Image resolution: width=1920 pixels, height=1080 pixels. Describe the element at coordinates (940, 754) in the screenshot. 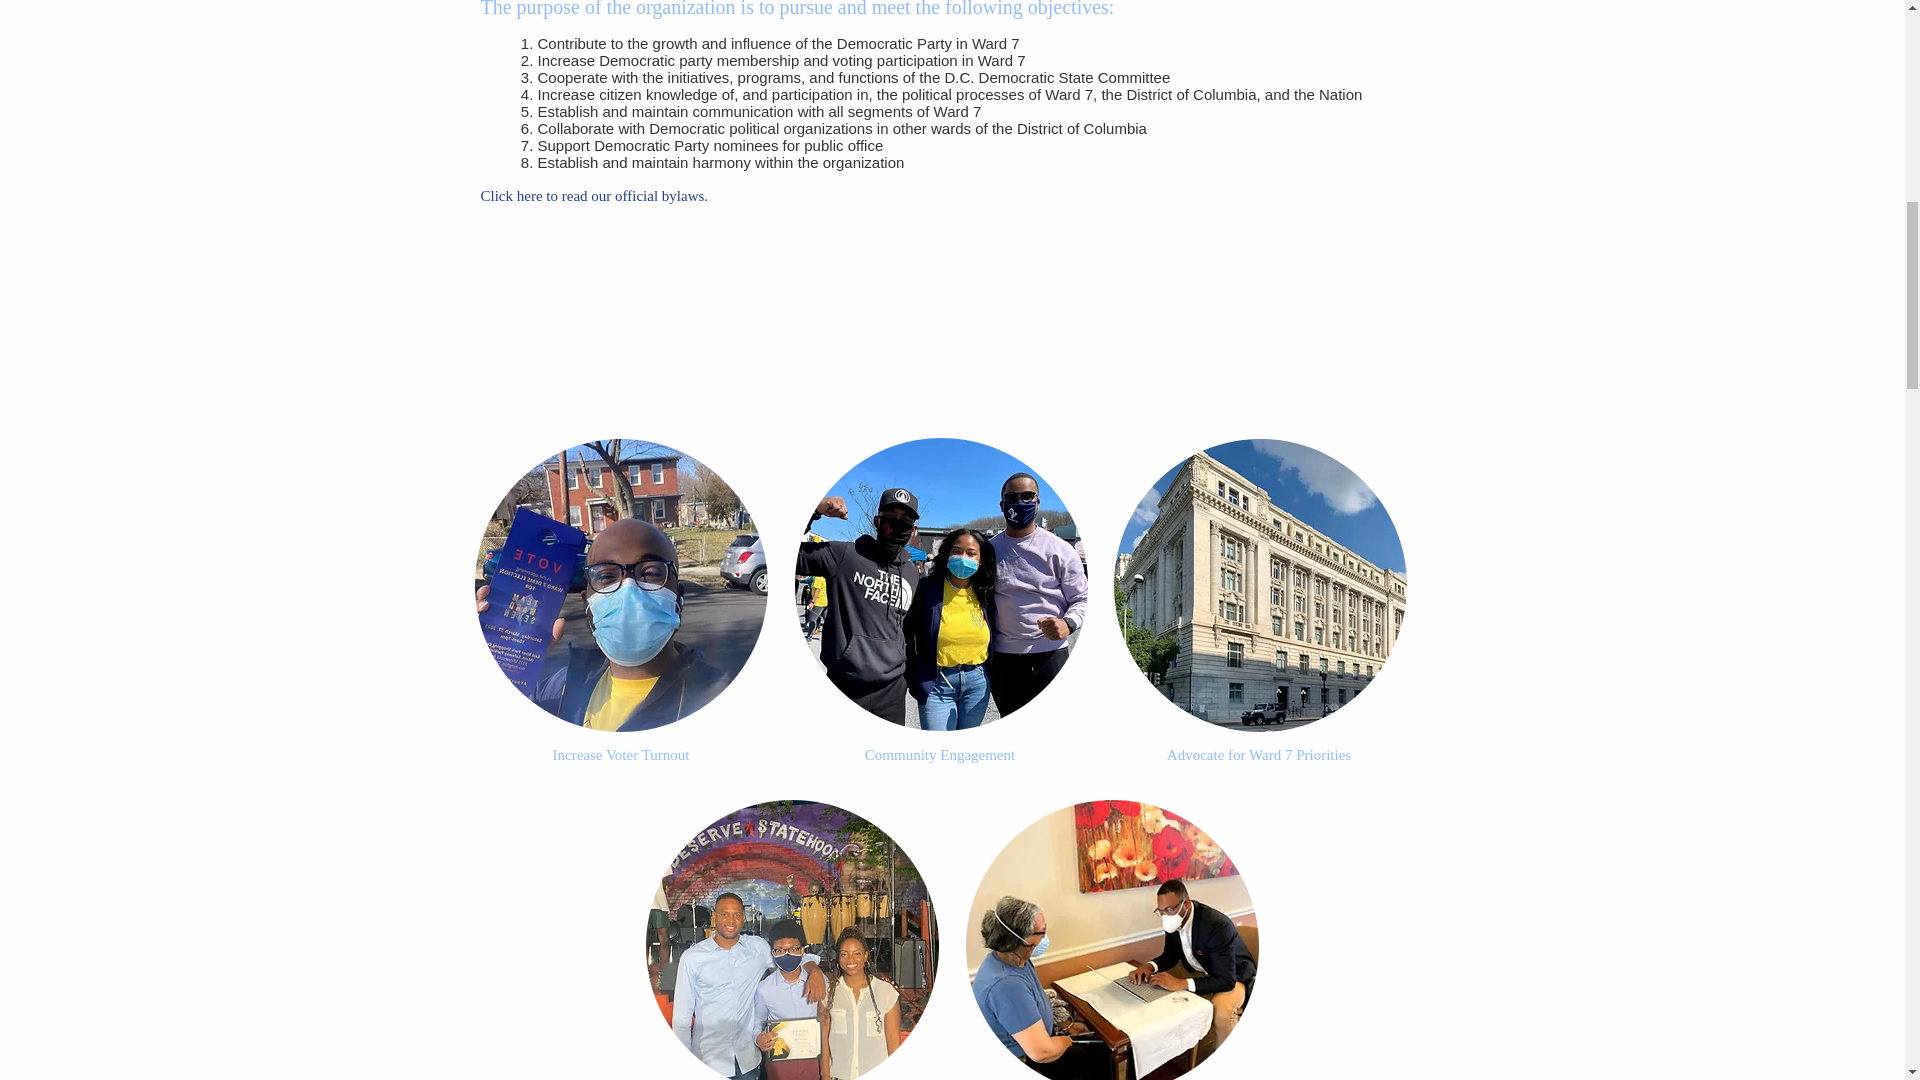

I see `Community Engagement` at that location.